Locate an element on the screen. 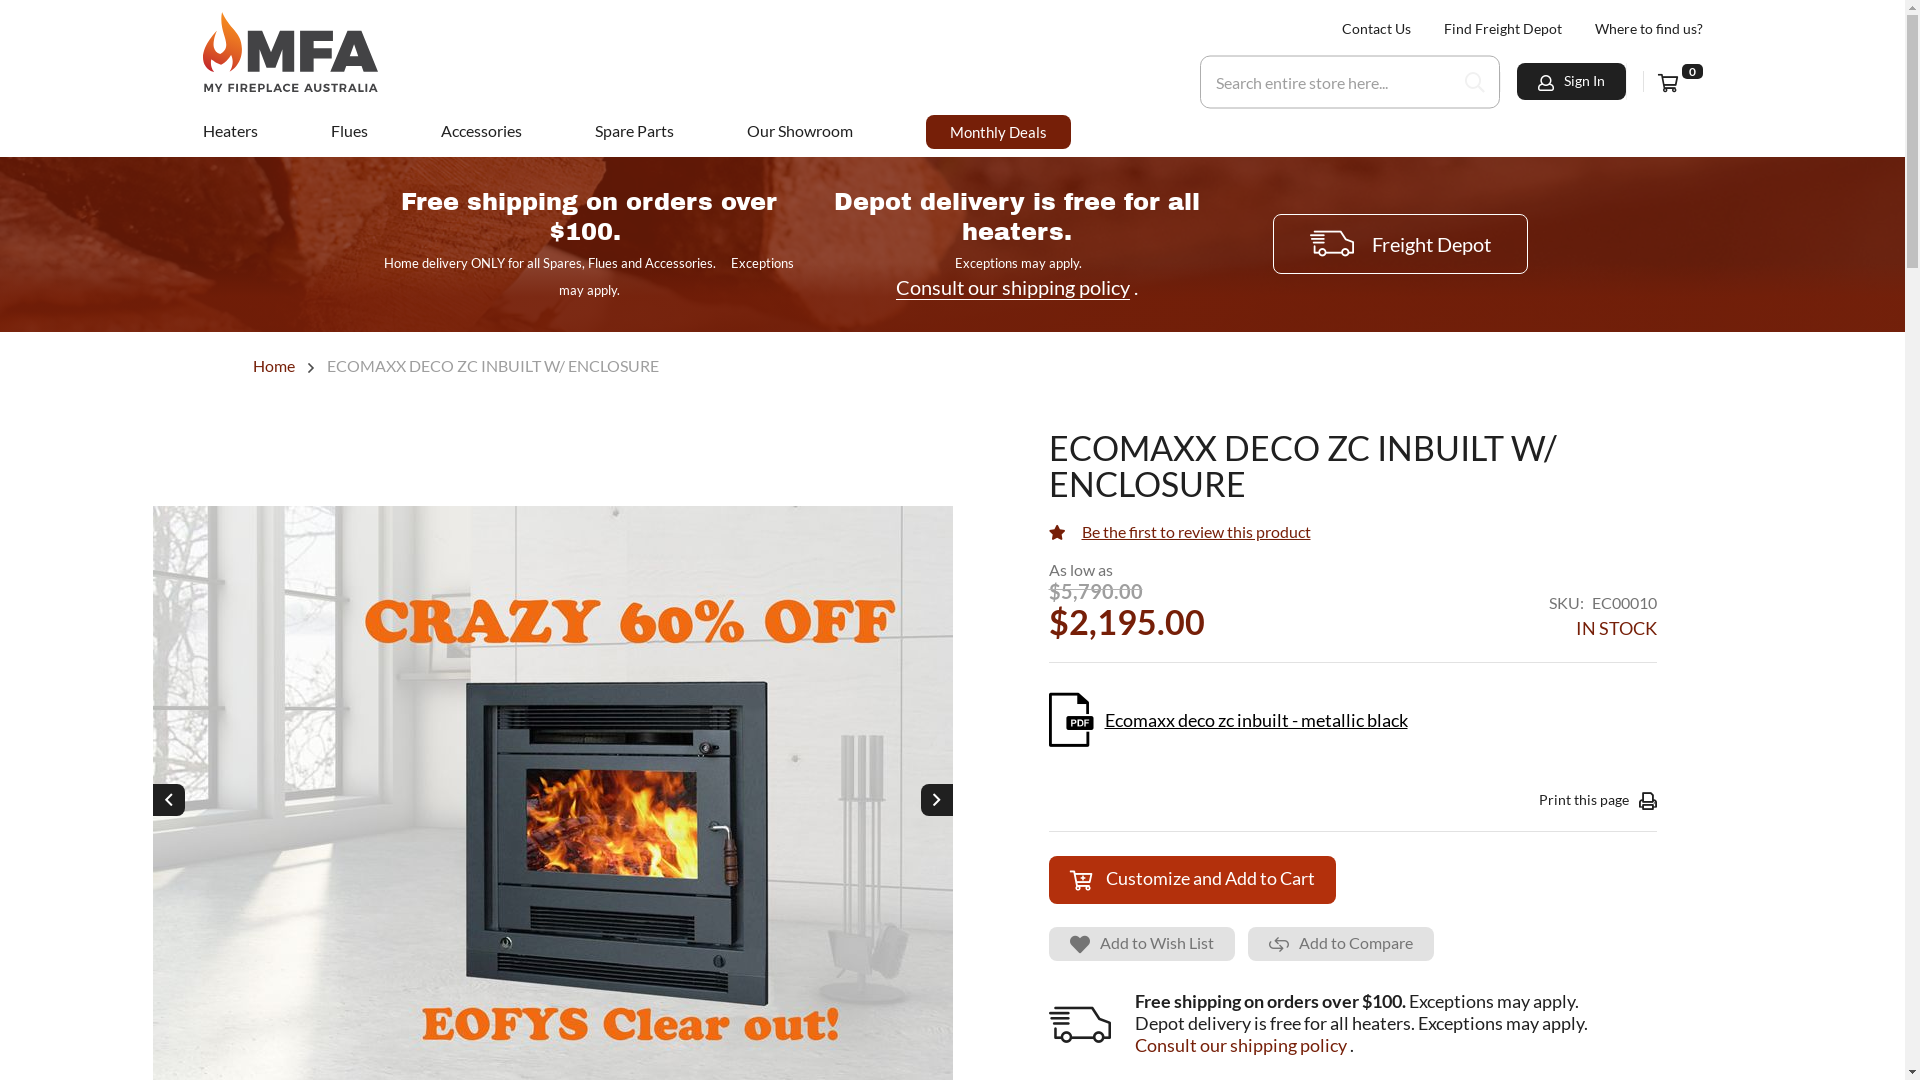  Freight Depot is located at coordinates (1400, 244).